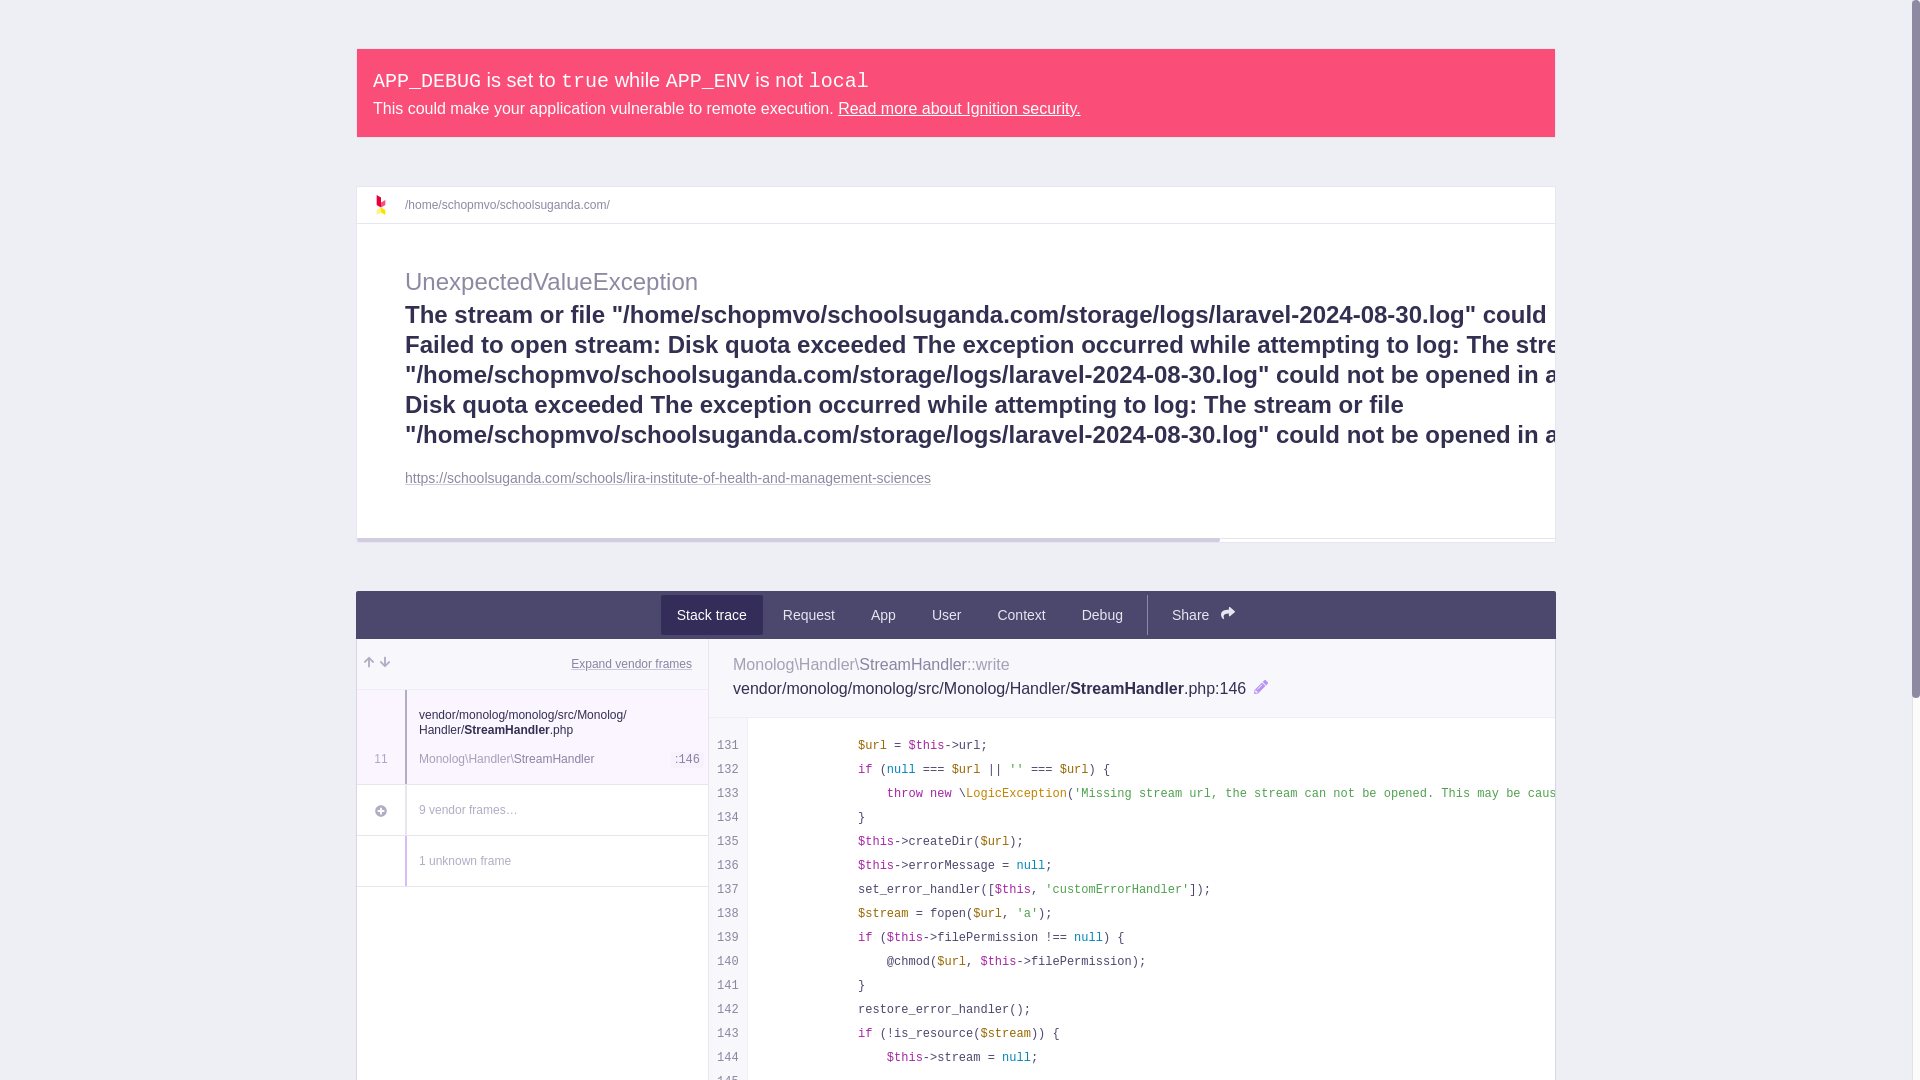 This screenshot has height=1080, width=1920. I want to click on Stack trace, so click(711, 615).